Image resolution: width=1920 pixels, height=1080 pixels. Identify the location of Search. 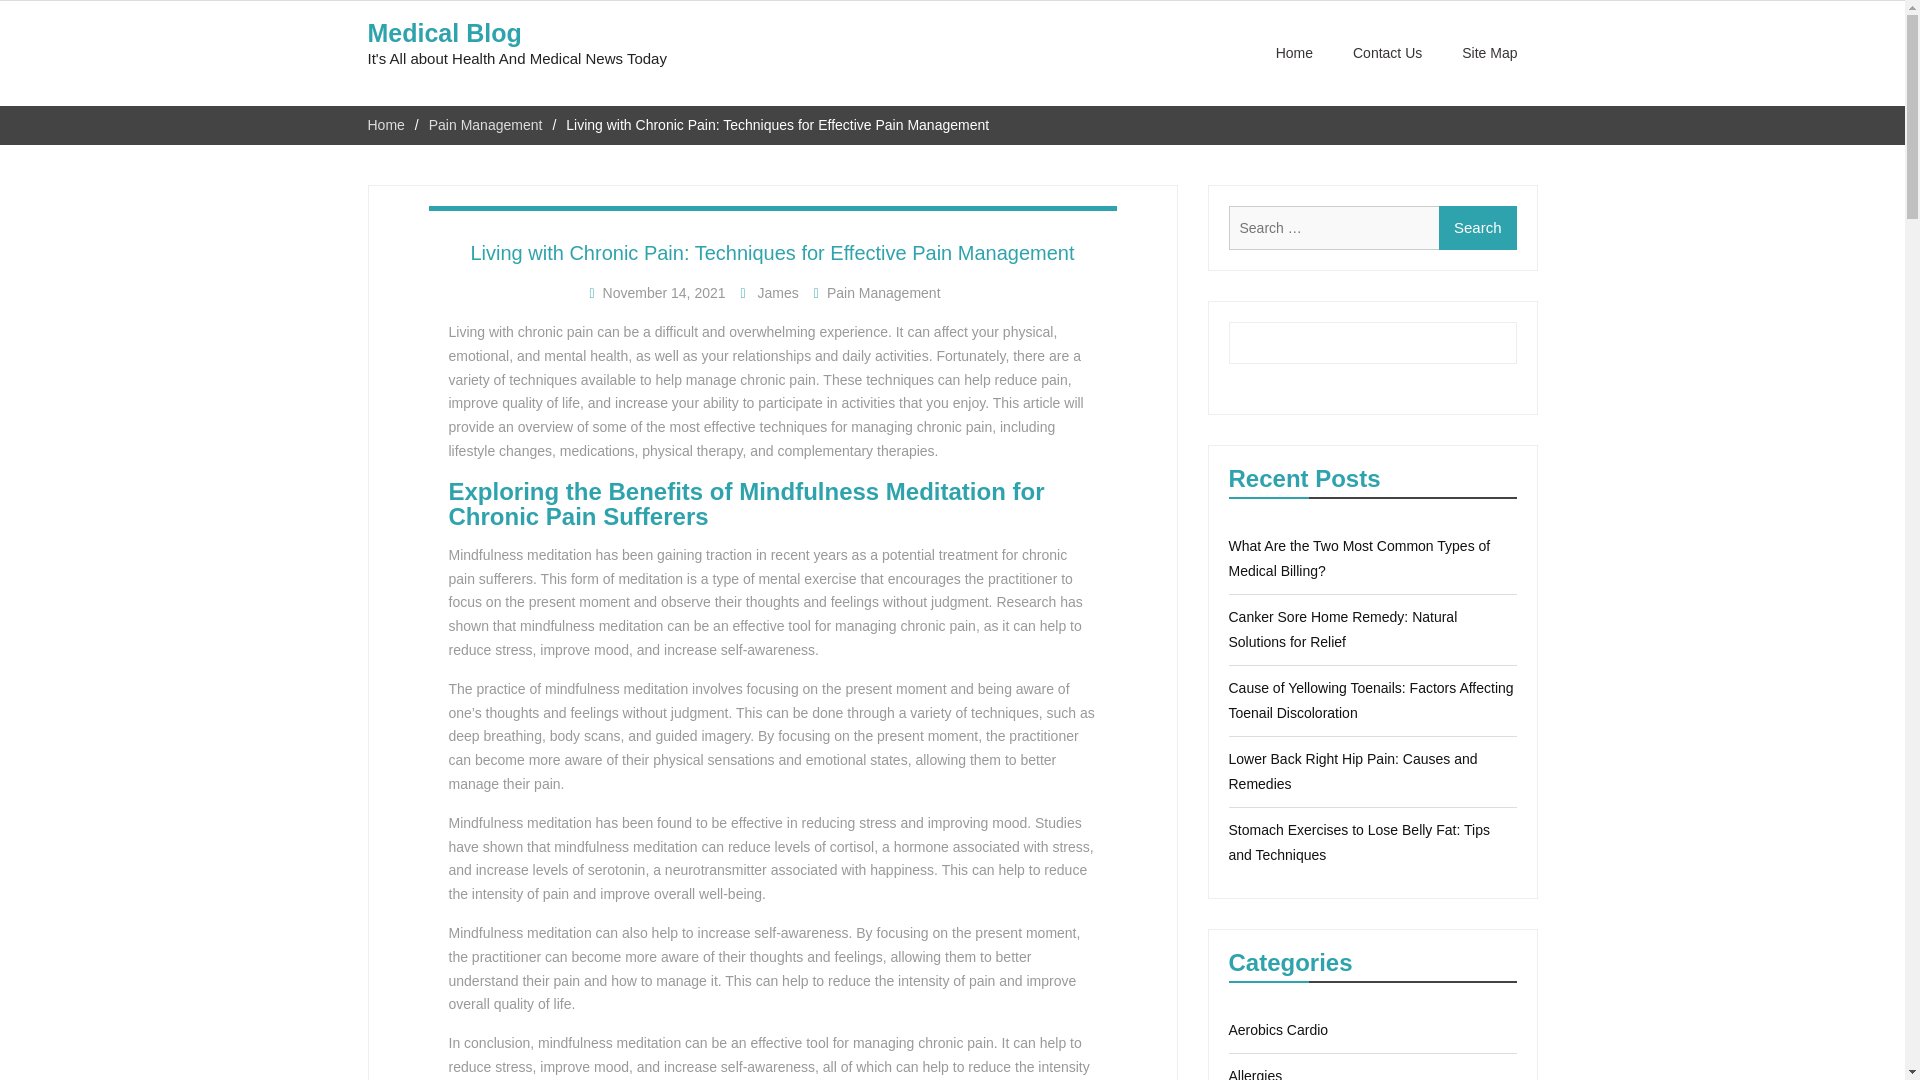
(1477, 228).